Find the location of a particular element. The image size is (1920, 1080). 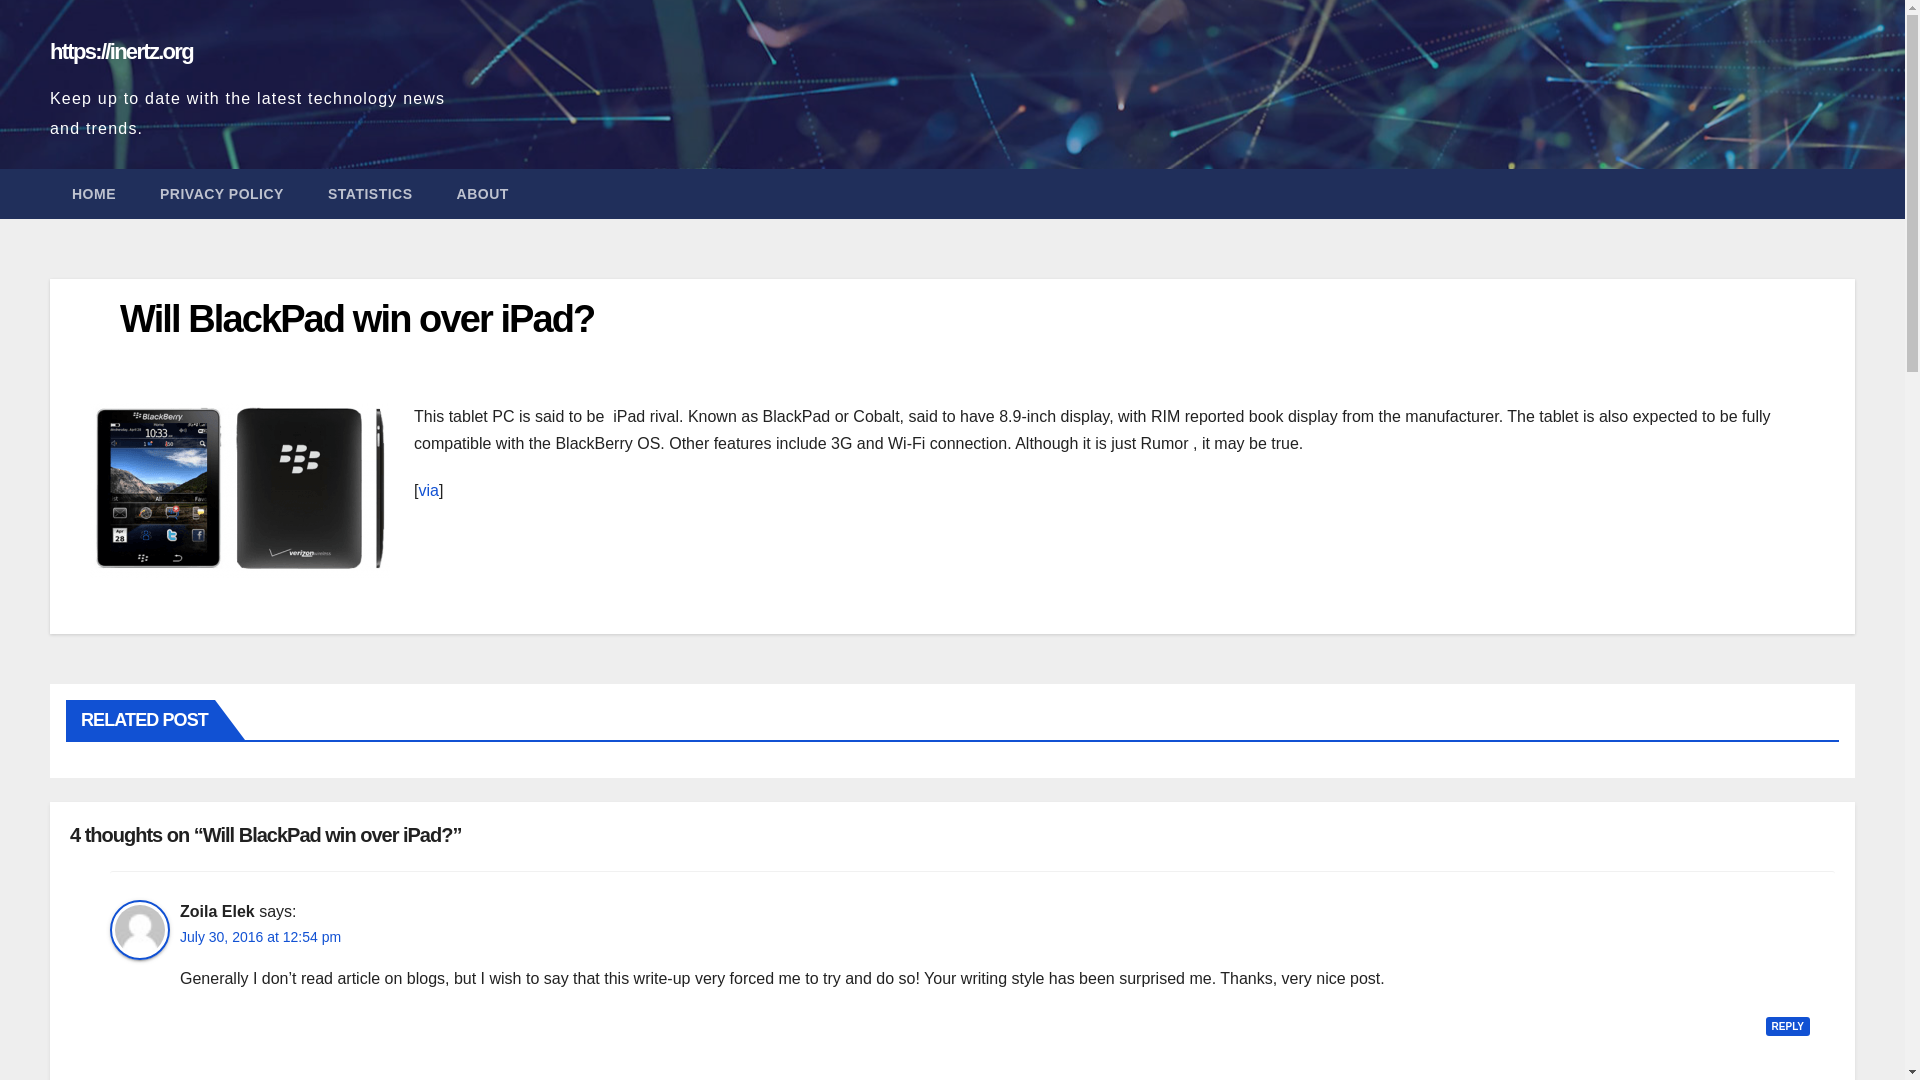

Permalink to: Will BlackPad win over iPad? is located at coordinates (356, 319).